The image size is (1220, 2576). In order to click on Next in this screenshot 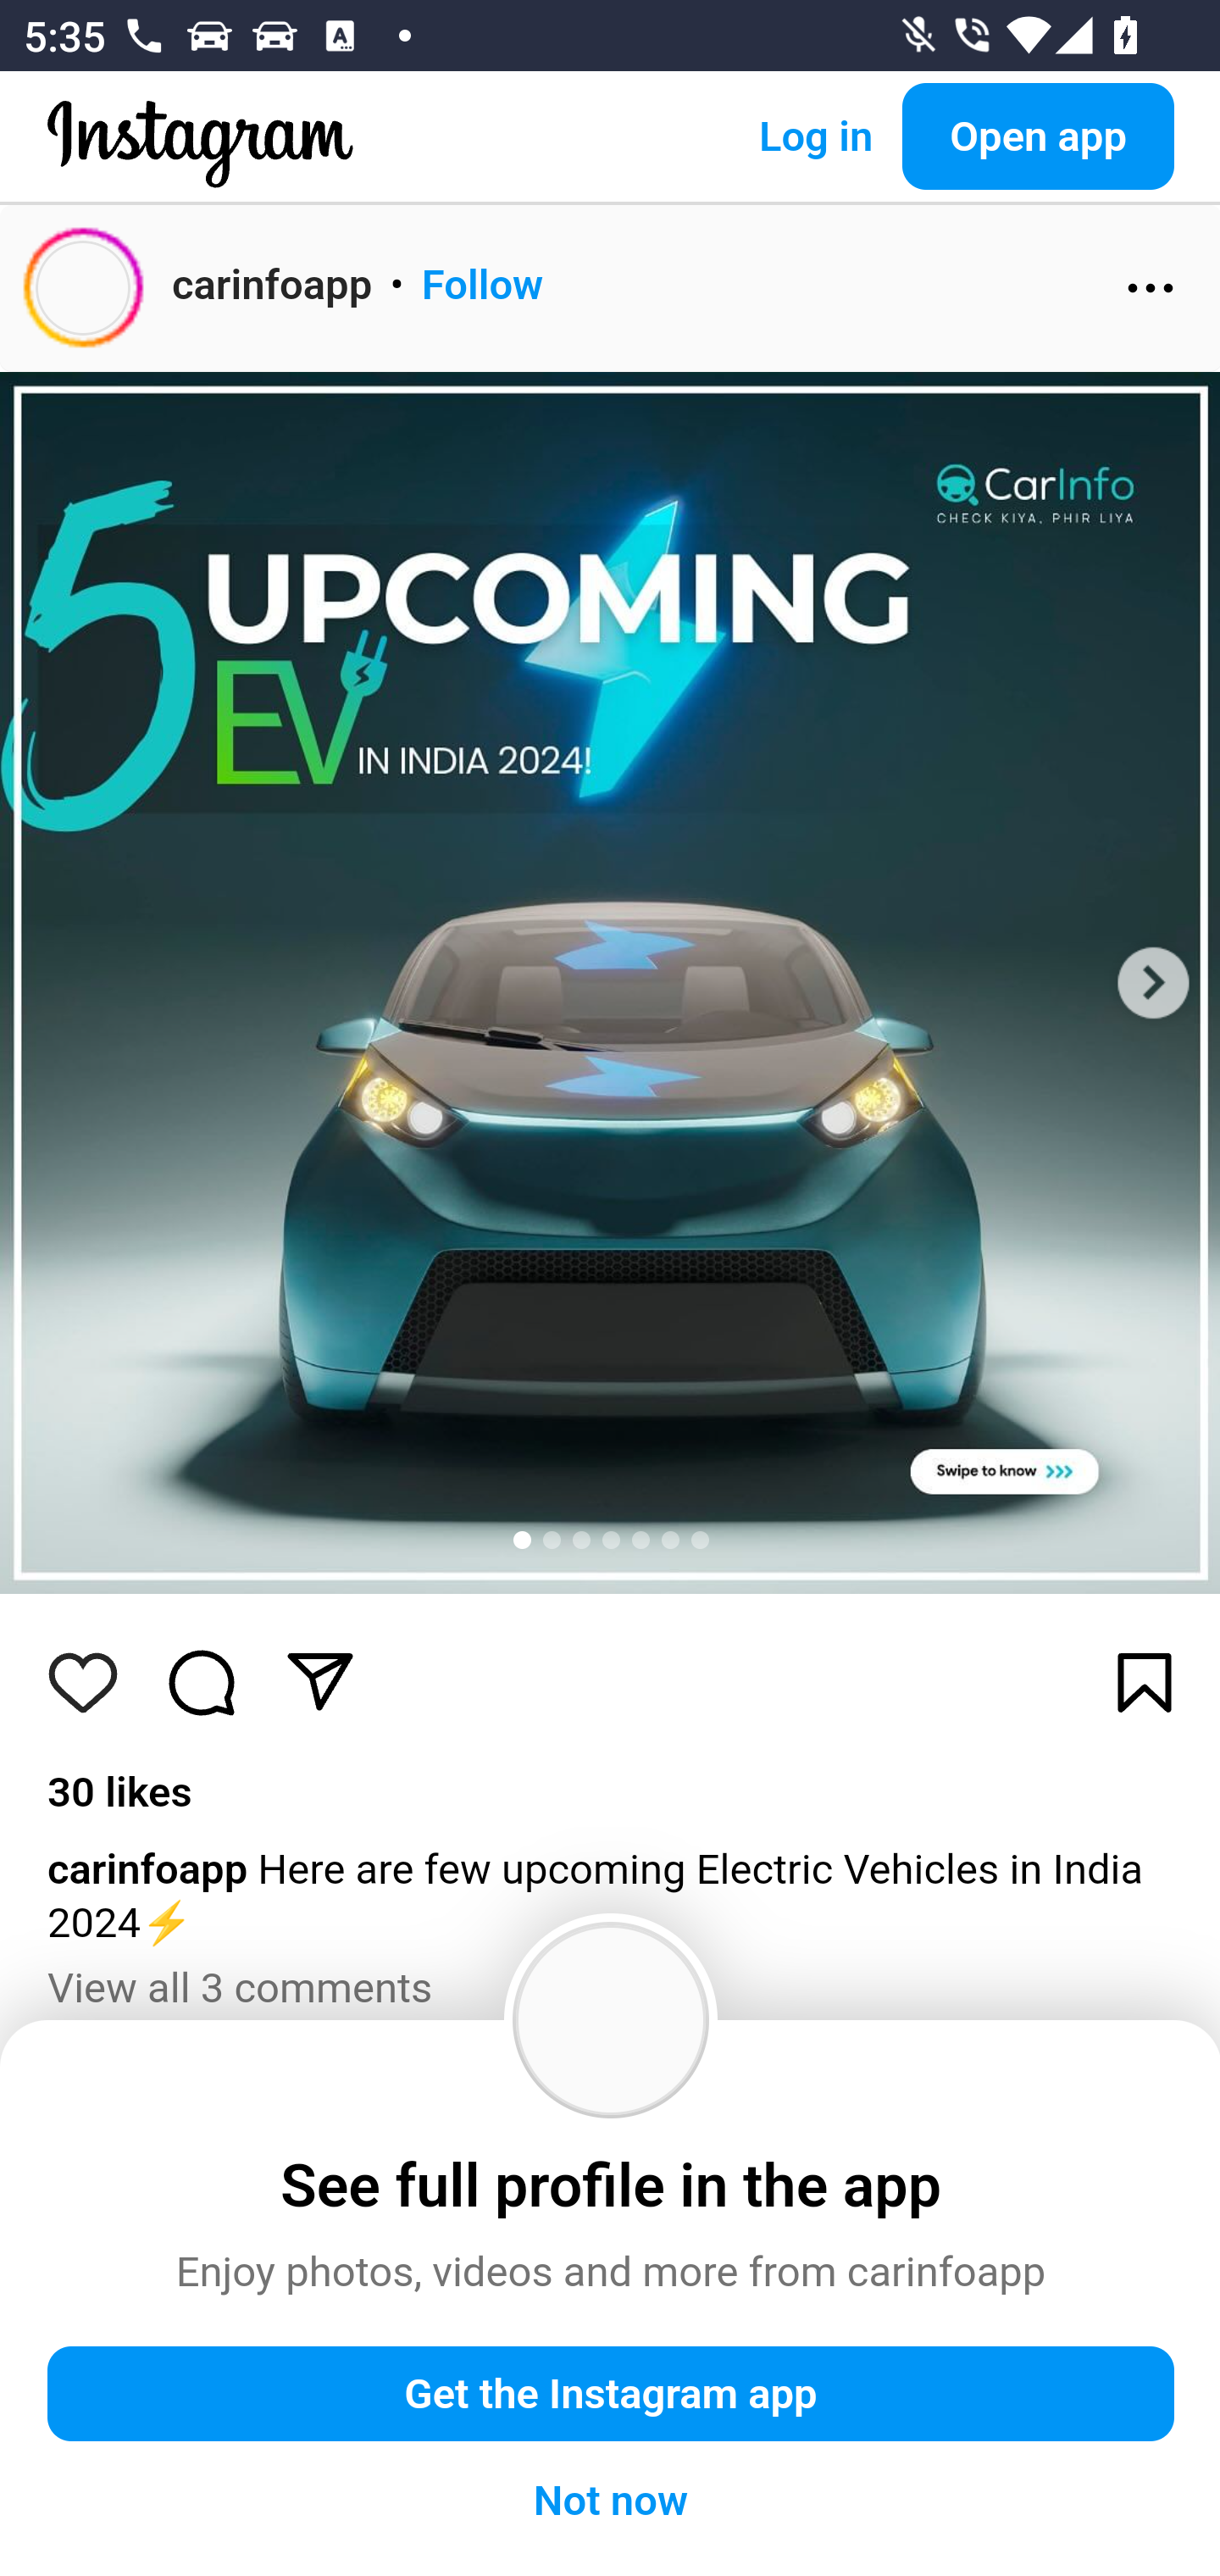, I will do `click(1152, 982)`.